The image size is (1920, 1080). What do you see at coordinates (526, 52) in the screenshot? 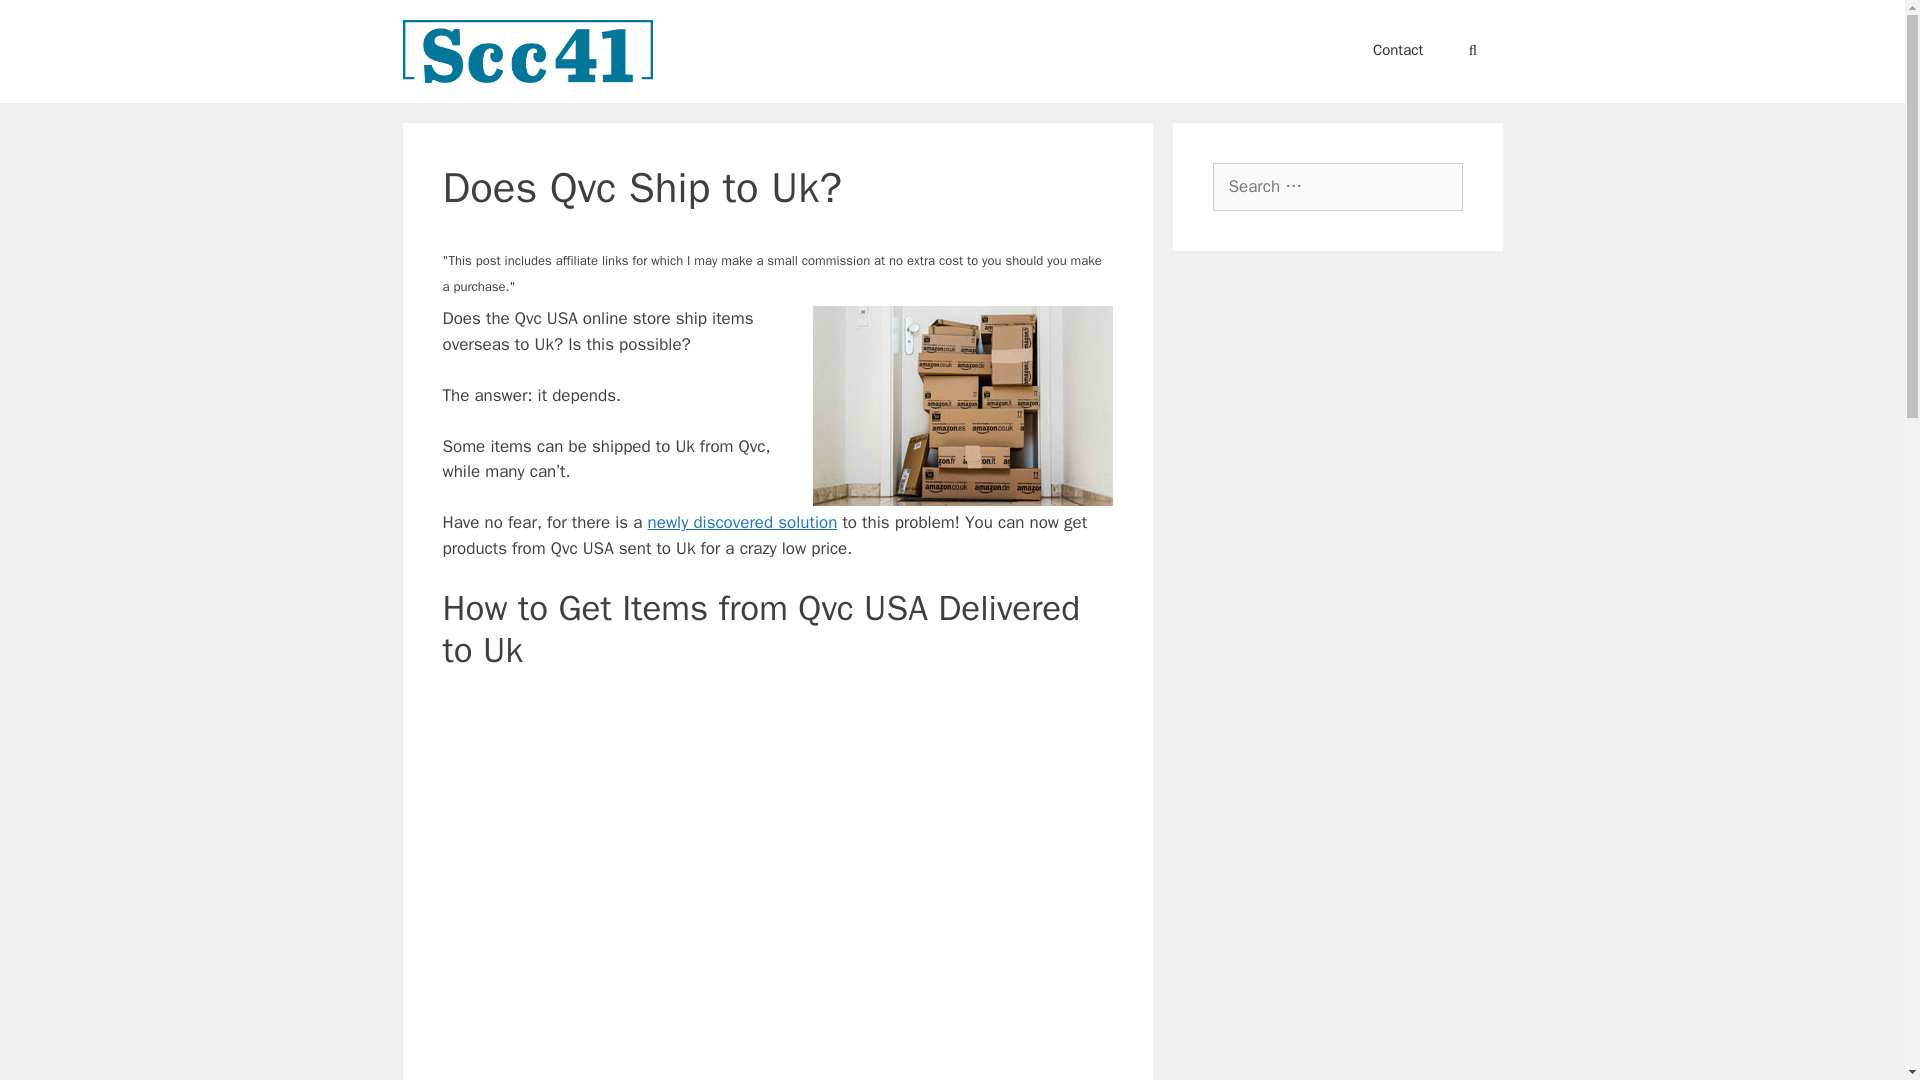
I see `scc41` at bounding box center [526, 52].